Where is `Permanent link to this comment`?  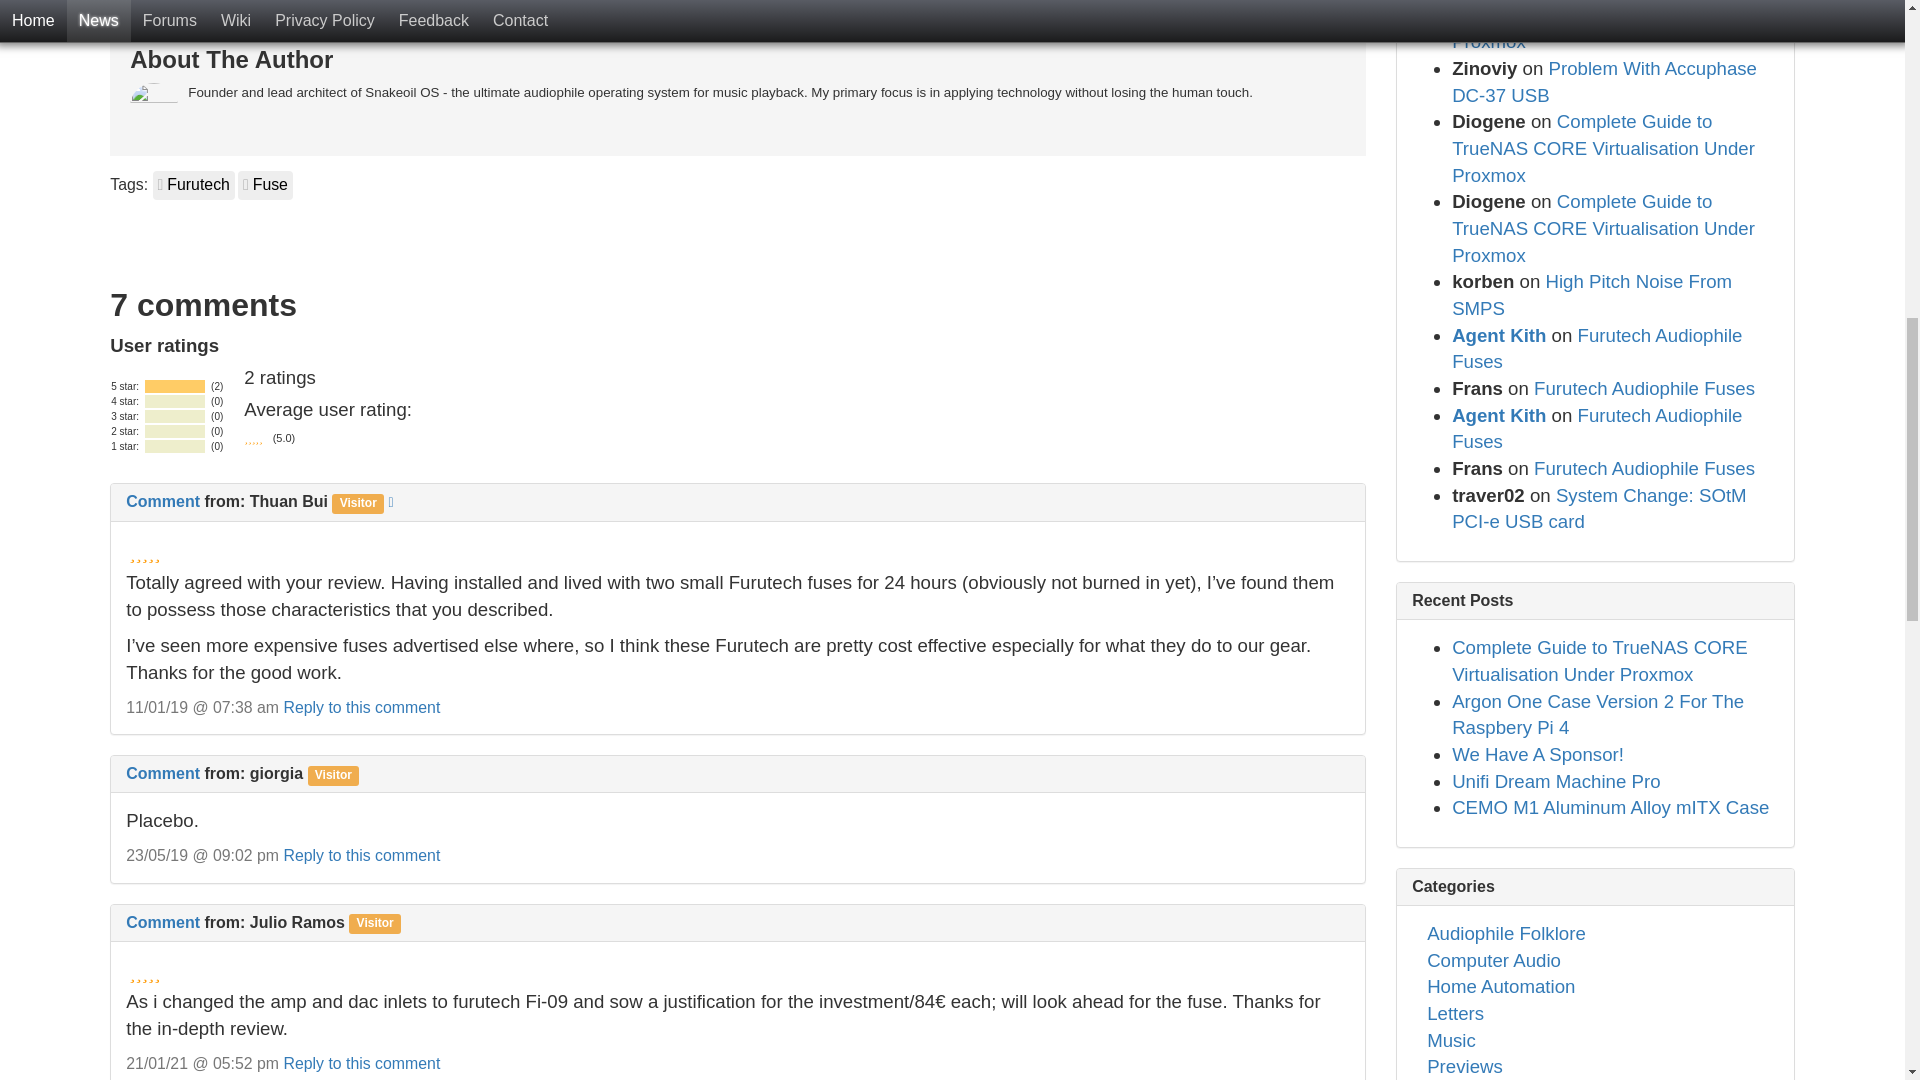
Permanent link to this comment is located at coordinates (162, 922).